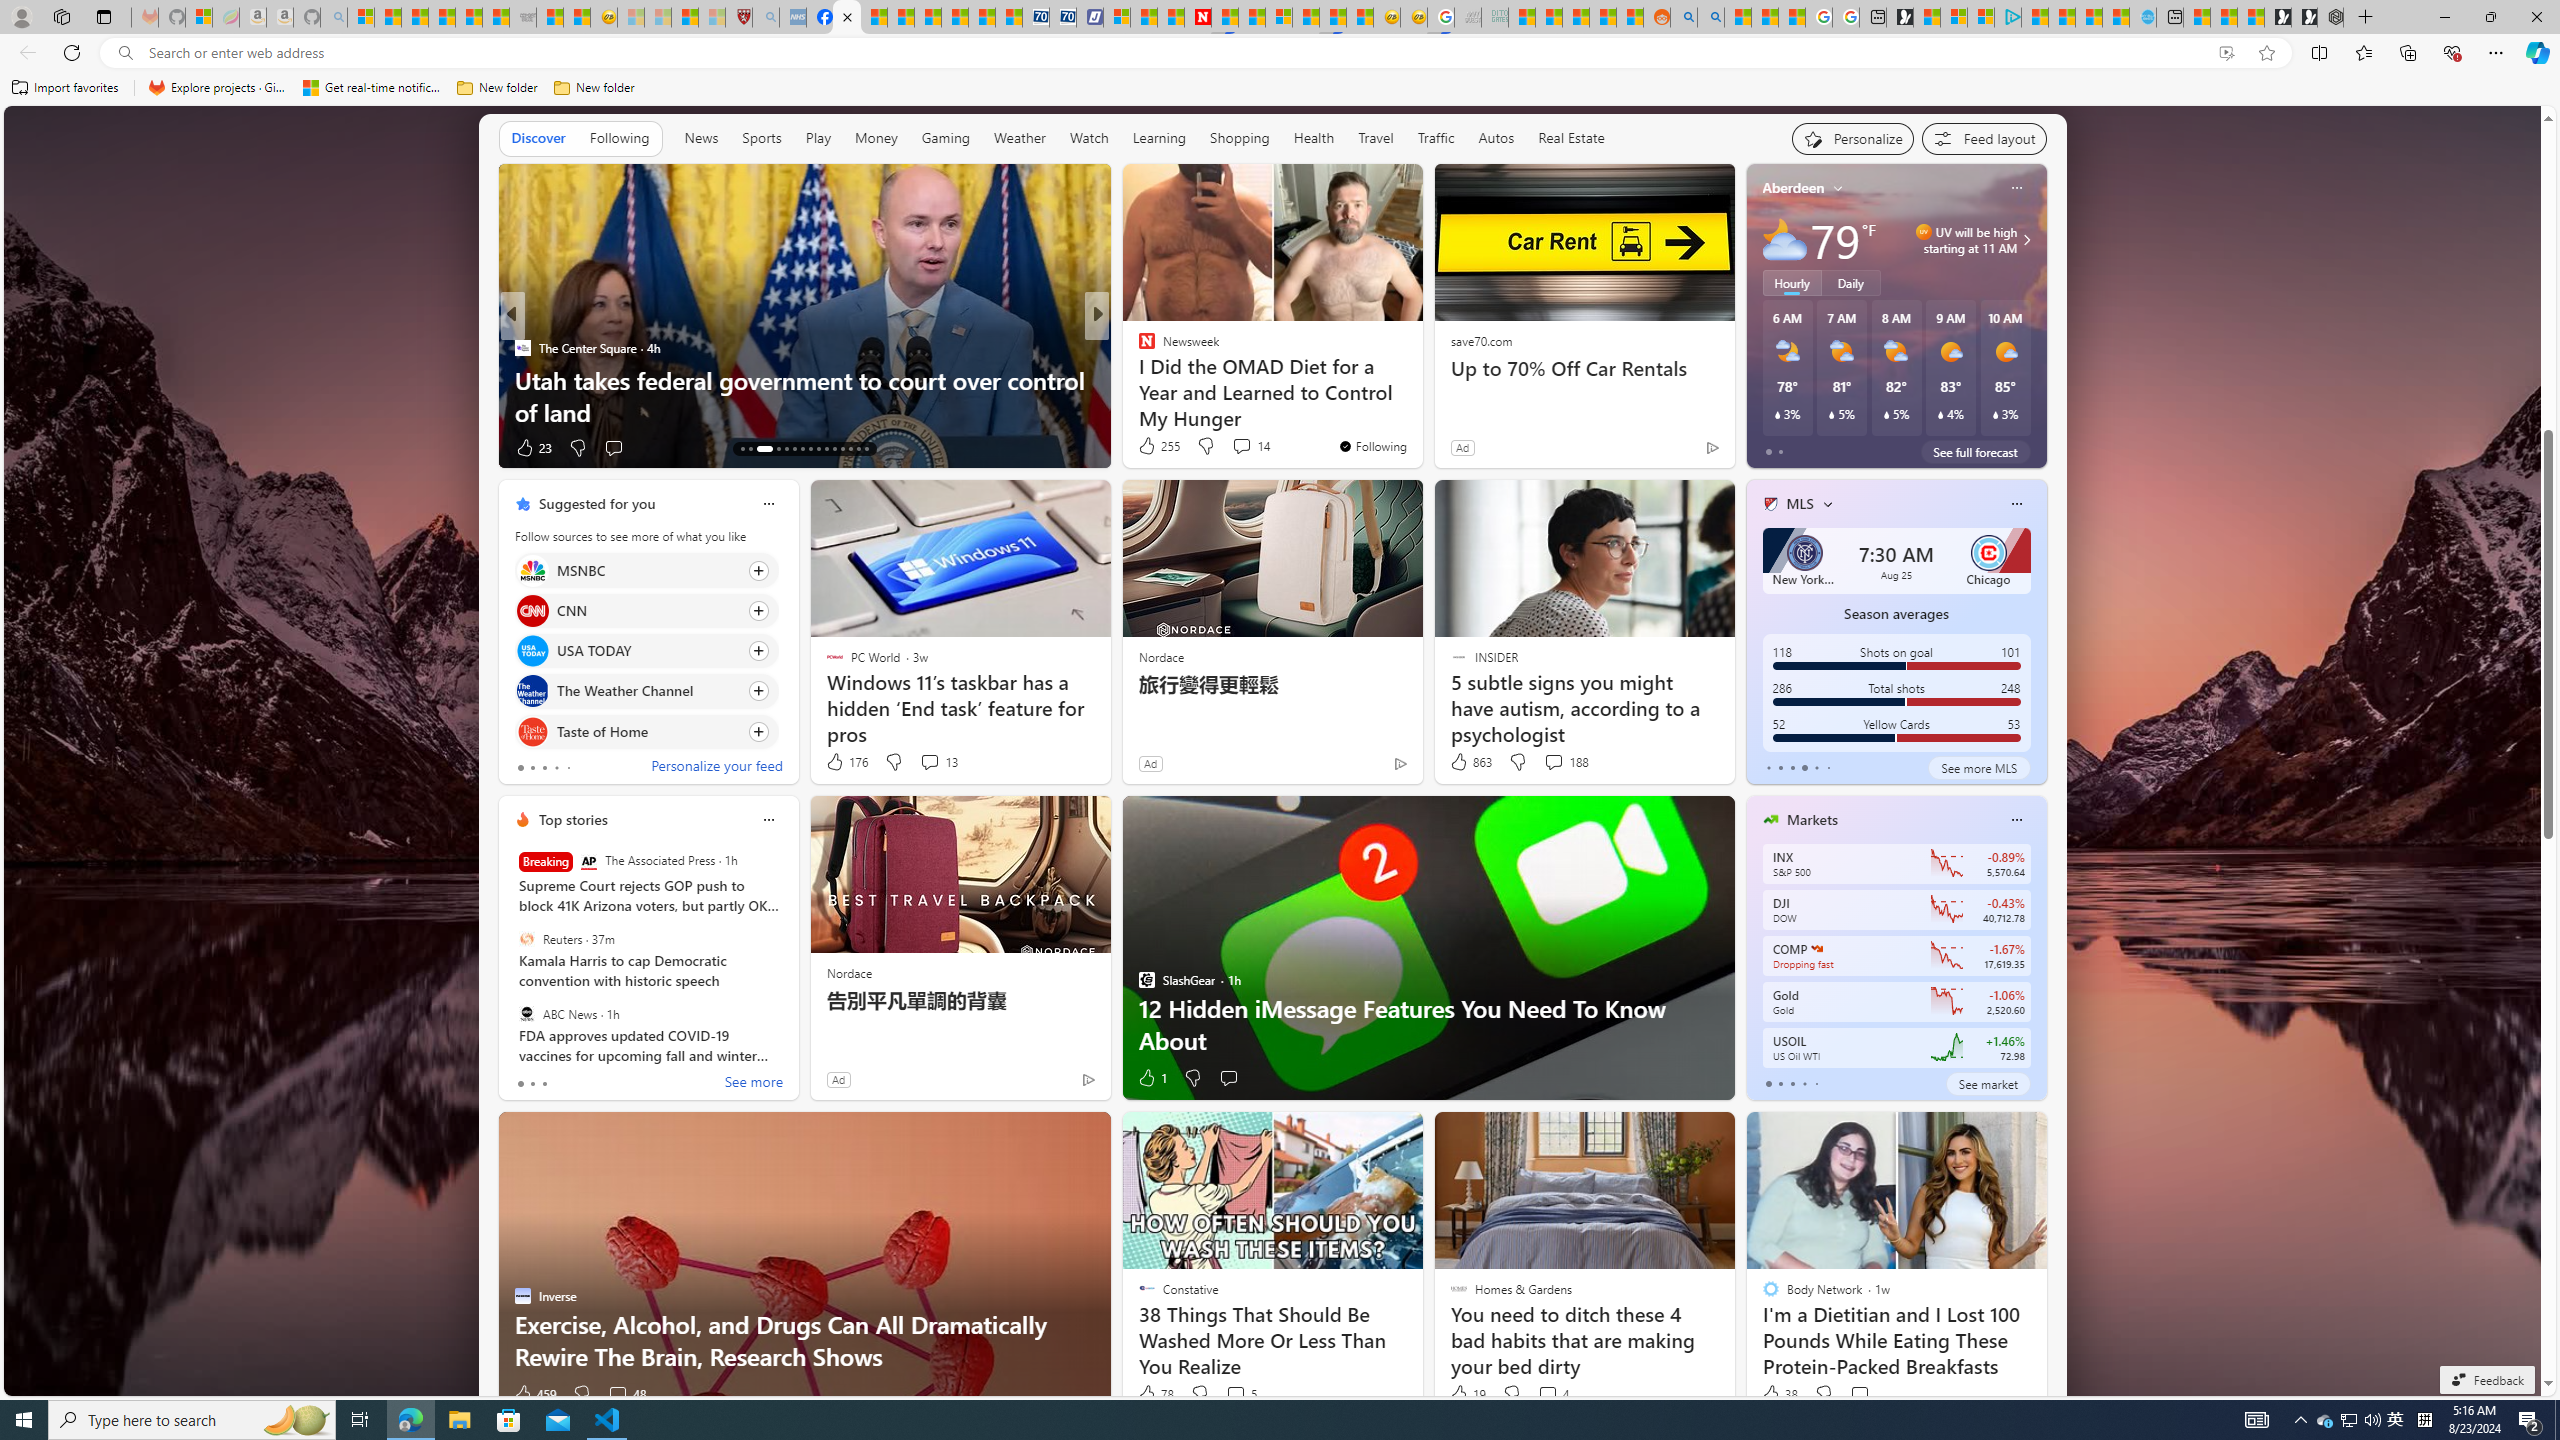 Image resolution: width=2560 pixels, height=1440 pixels. I want to click on next, so click(2036, 632).